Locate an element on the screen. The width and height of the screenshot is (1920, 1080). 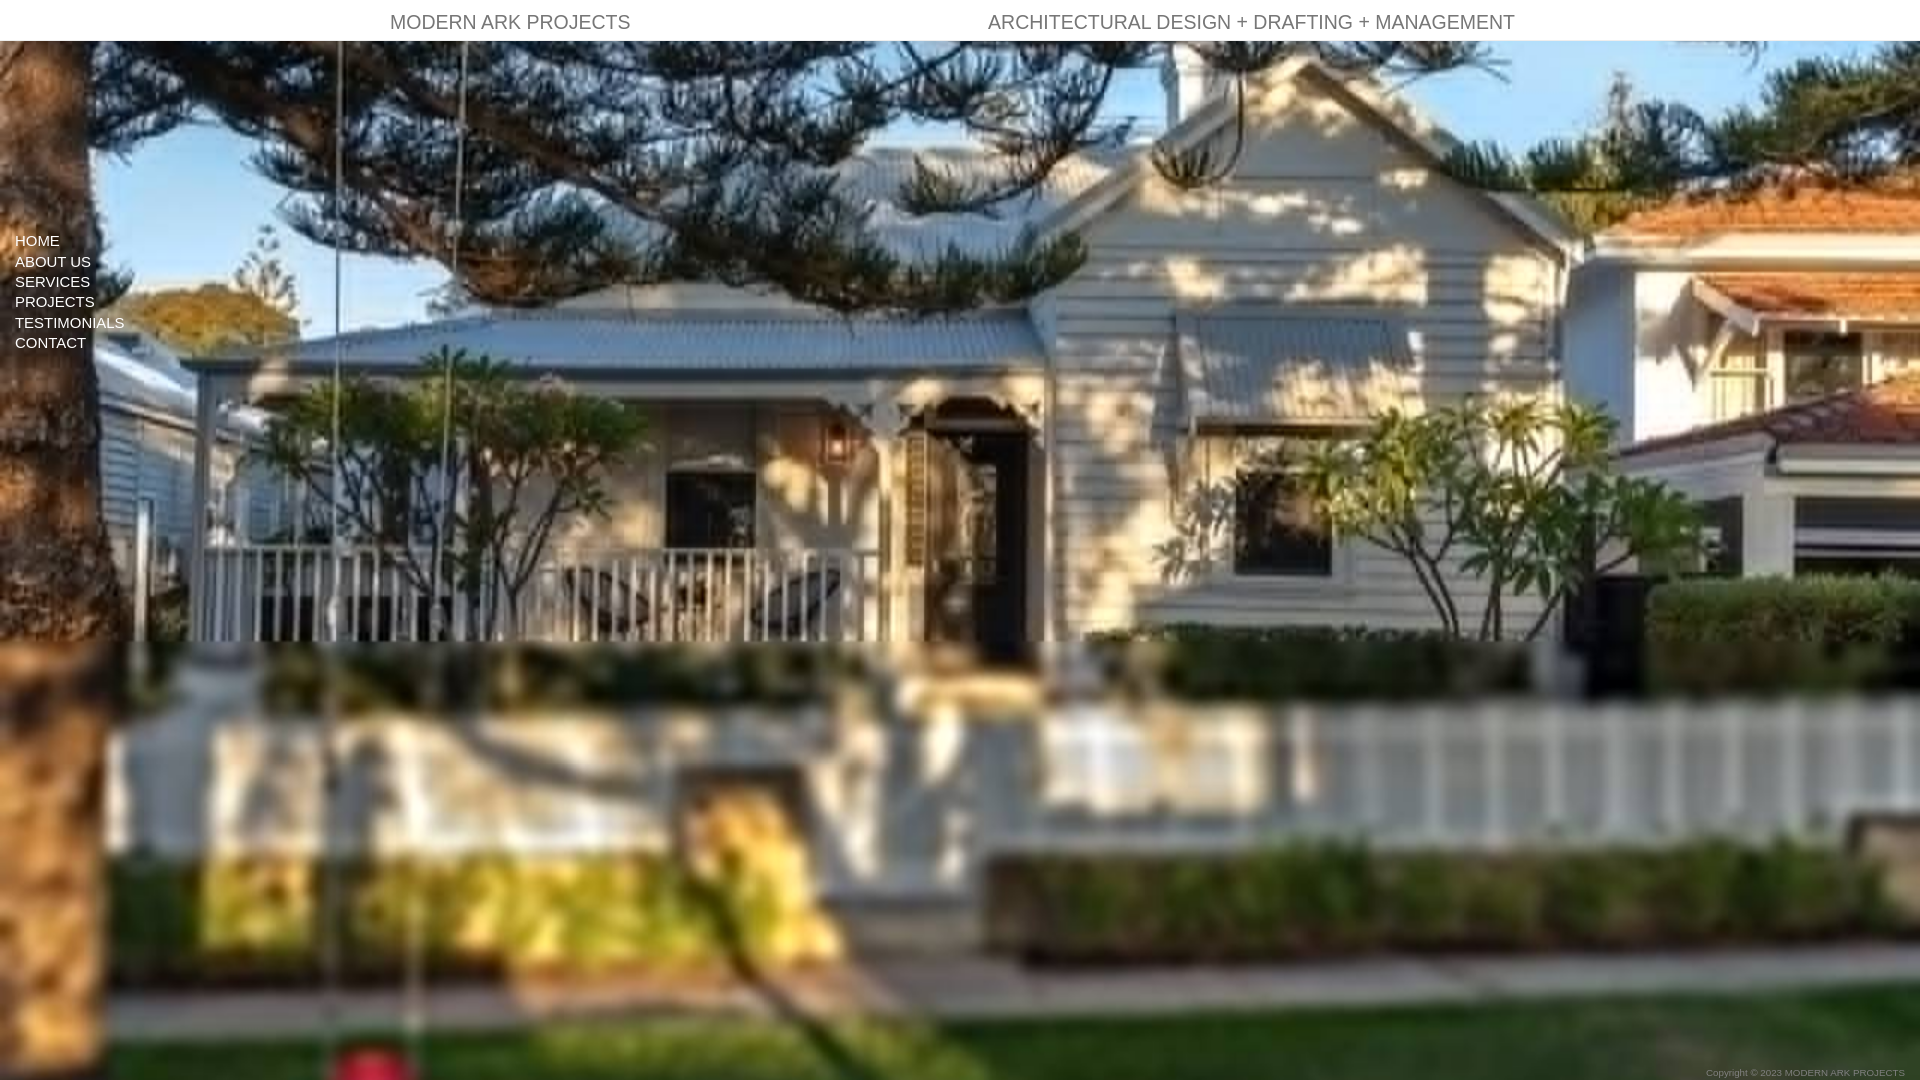
SERVICES is located at coordinates (106, 282).